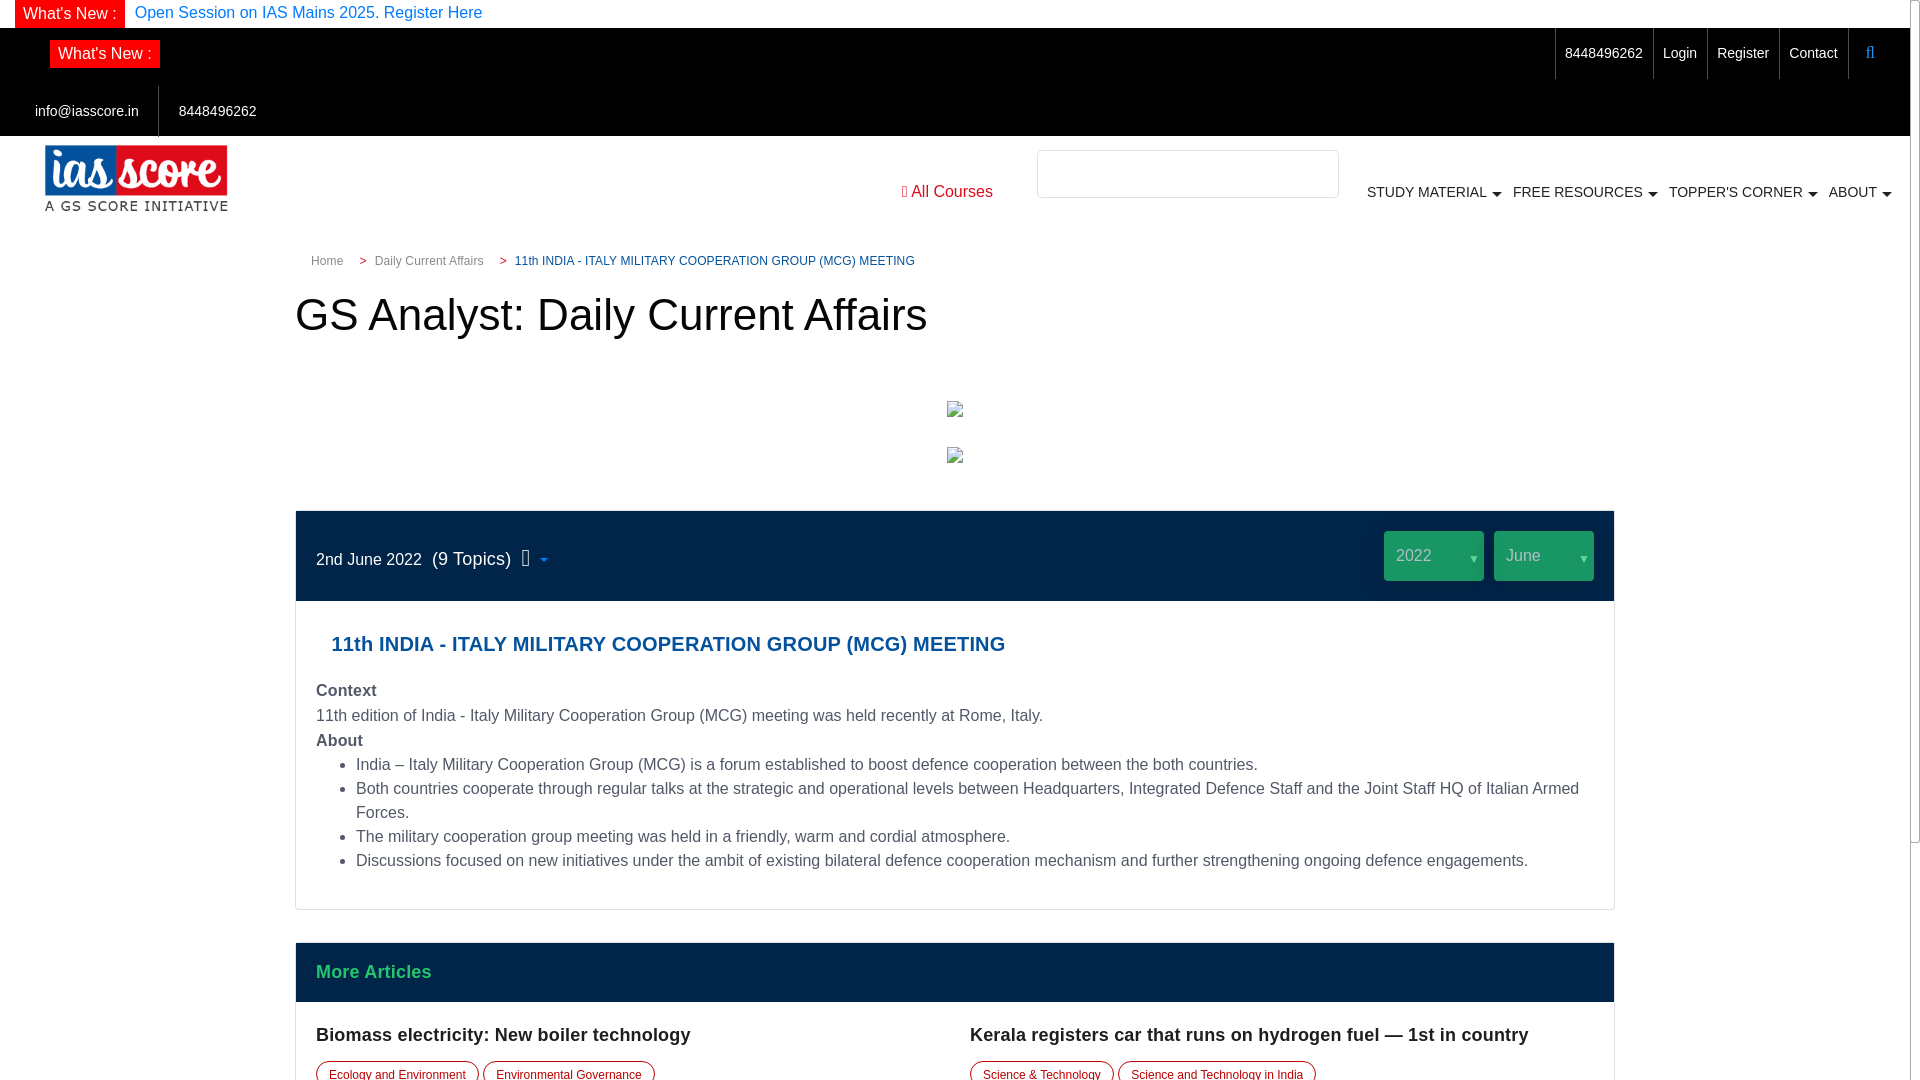 The height and width of the screenshot is (1080, 1920). Describe the element at coordinates (1680, 52) in the screenshot. I see `Login` at that location.